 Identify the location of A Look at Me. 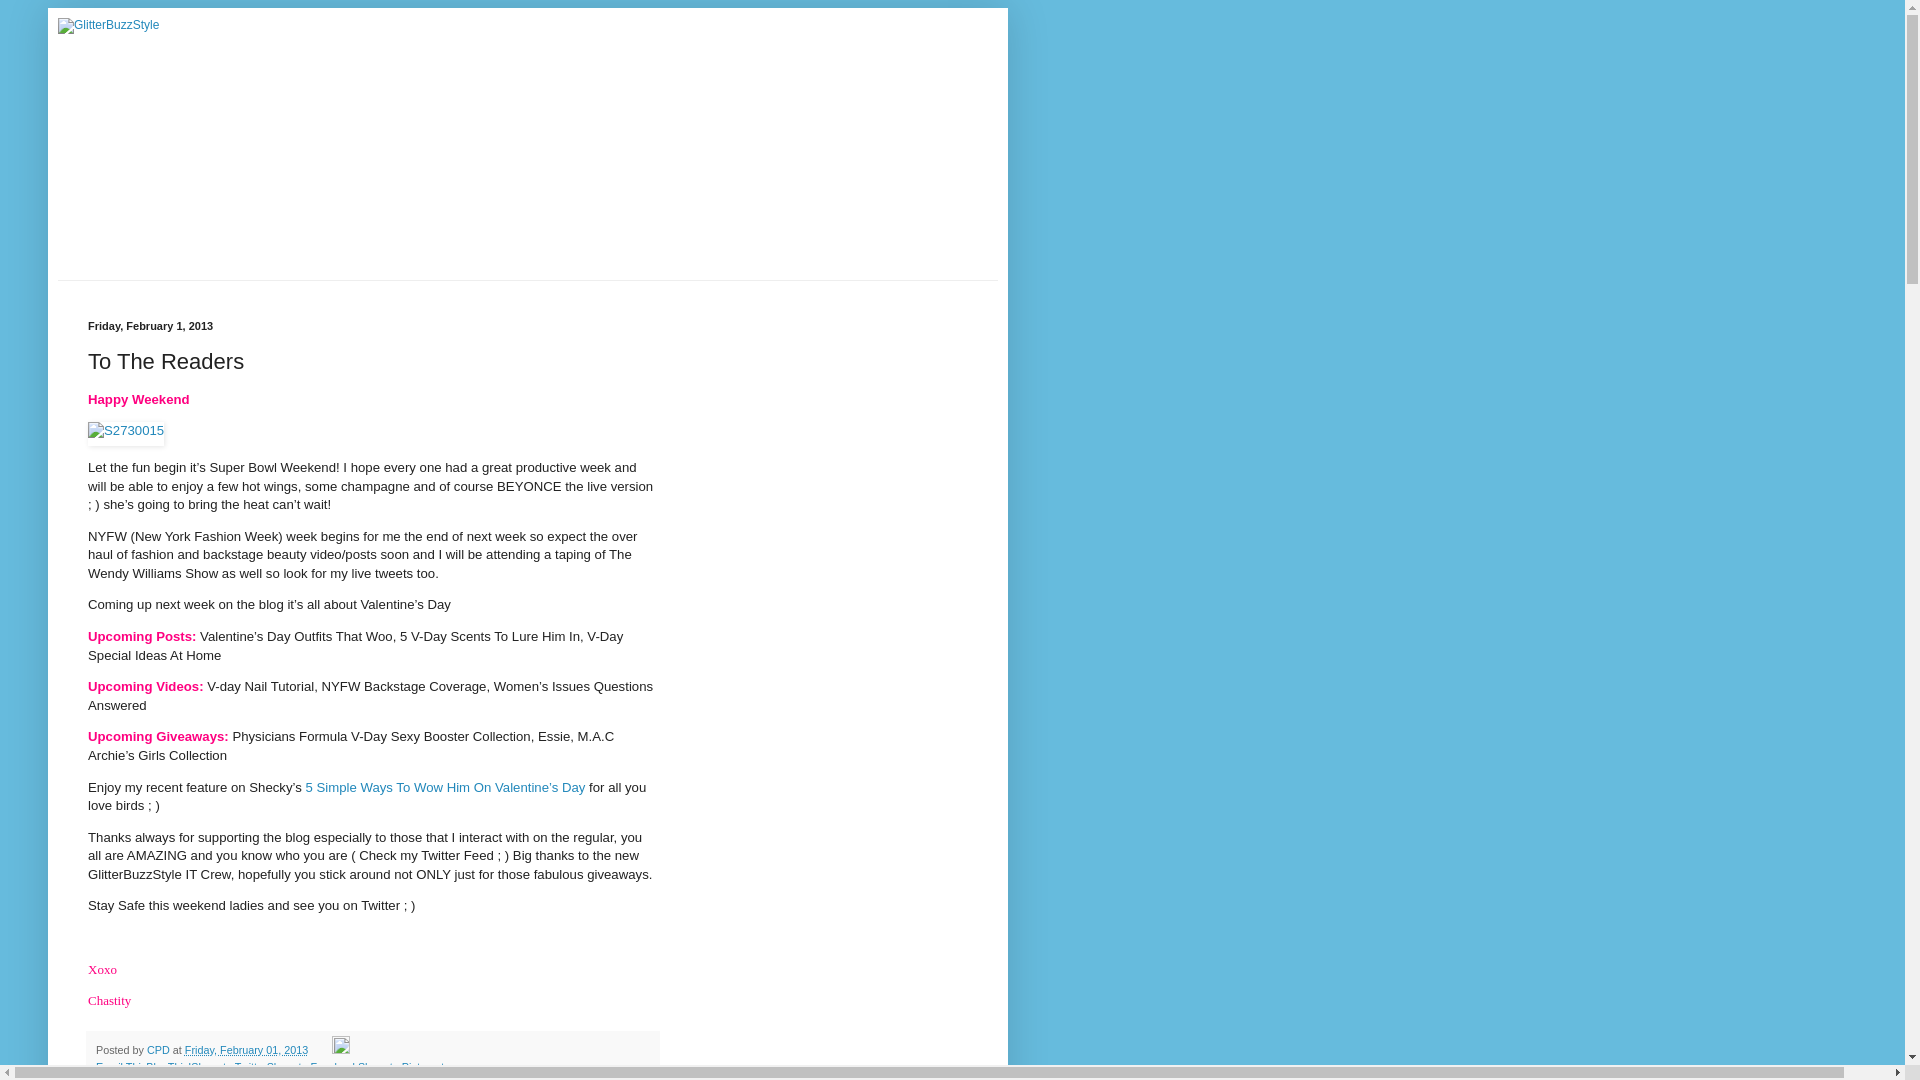
(164, 1078).